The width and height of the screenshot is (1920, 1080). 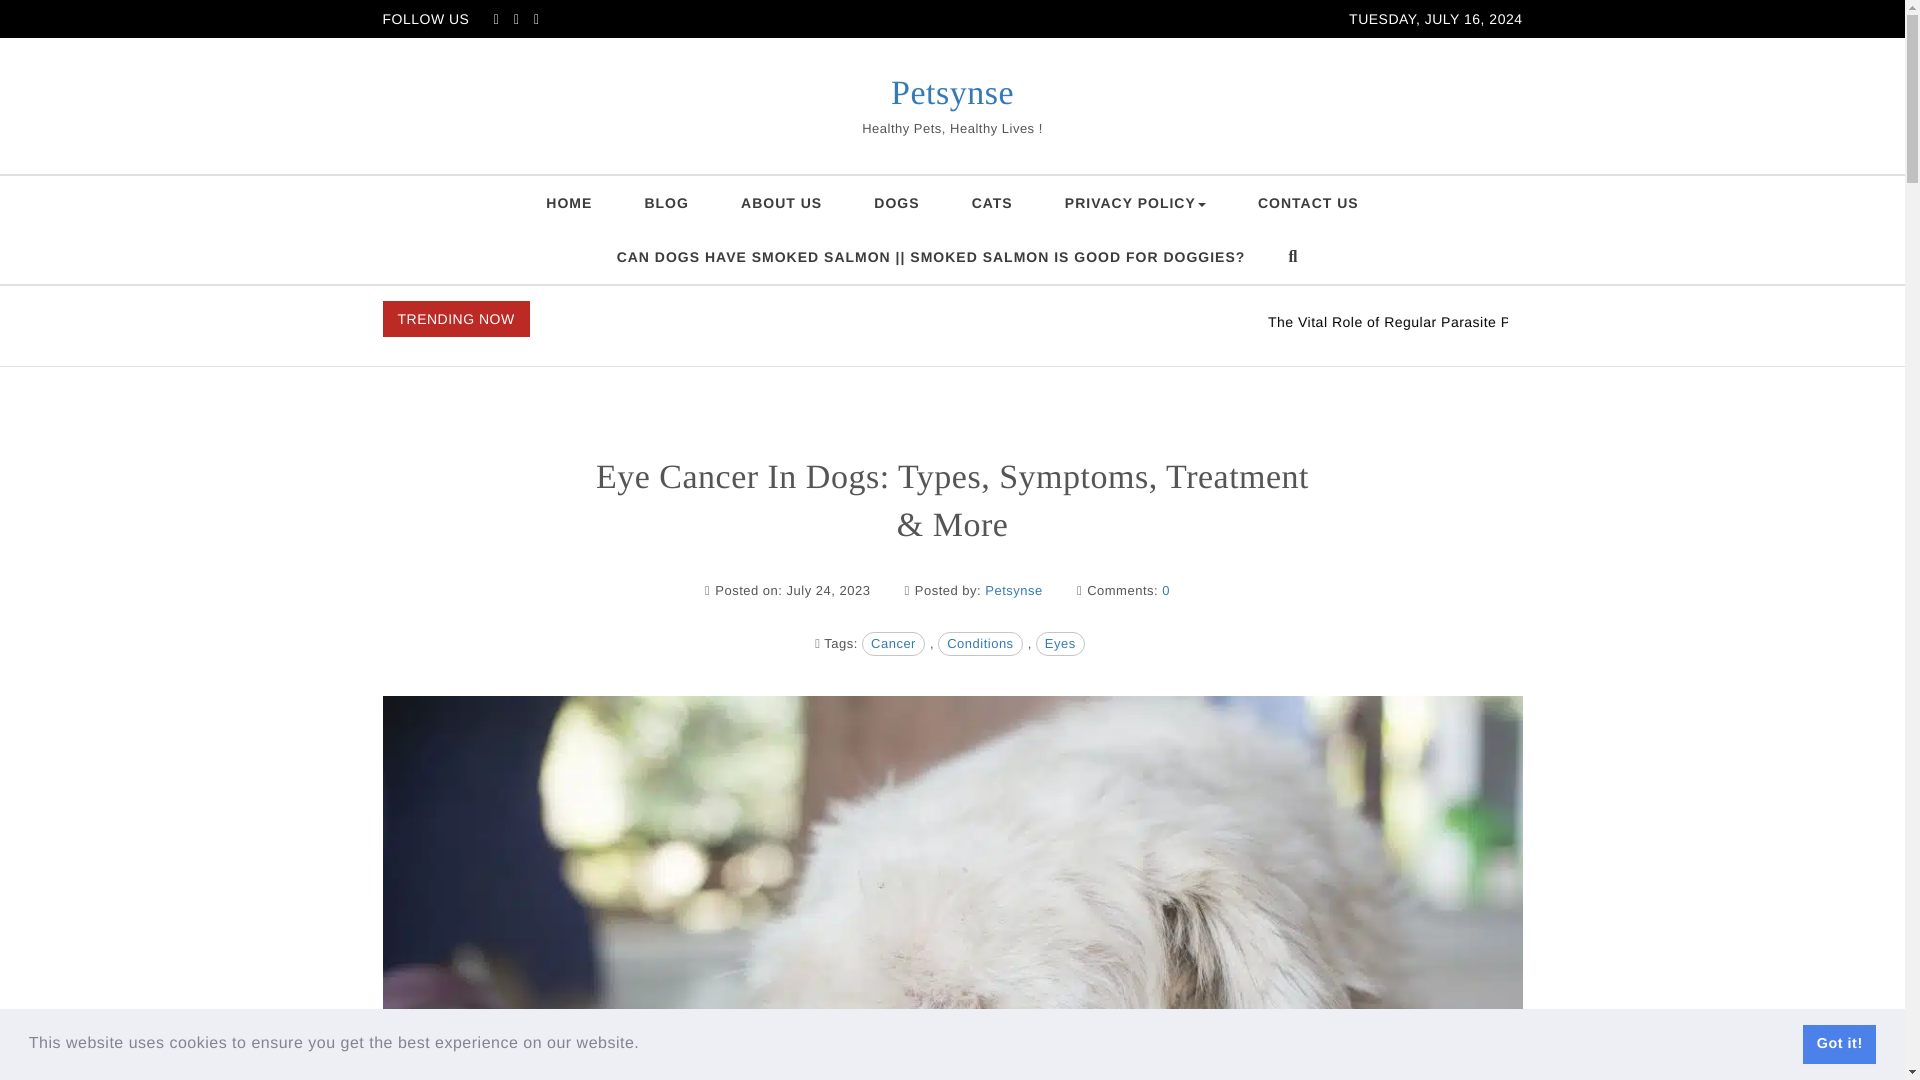 I want to click on Petsynse, so click(x=1013, y=590).